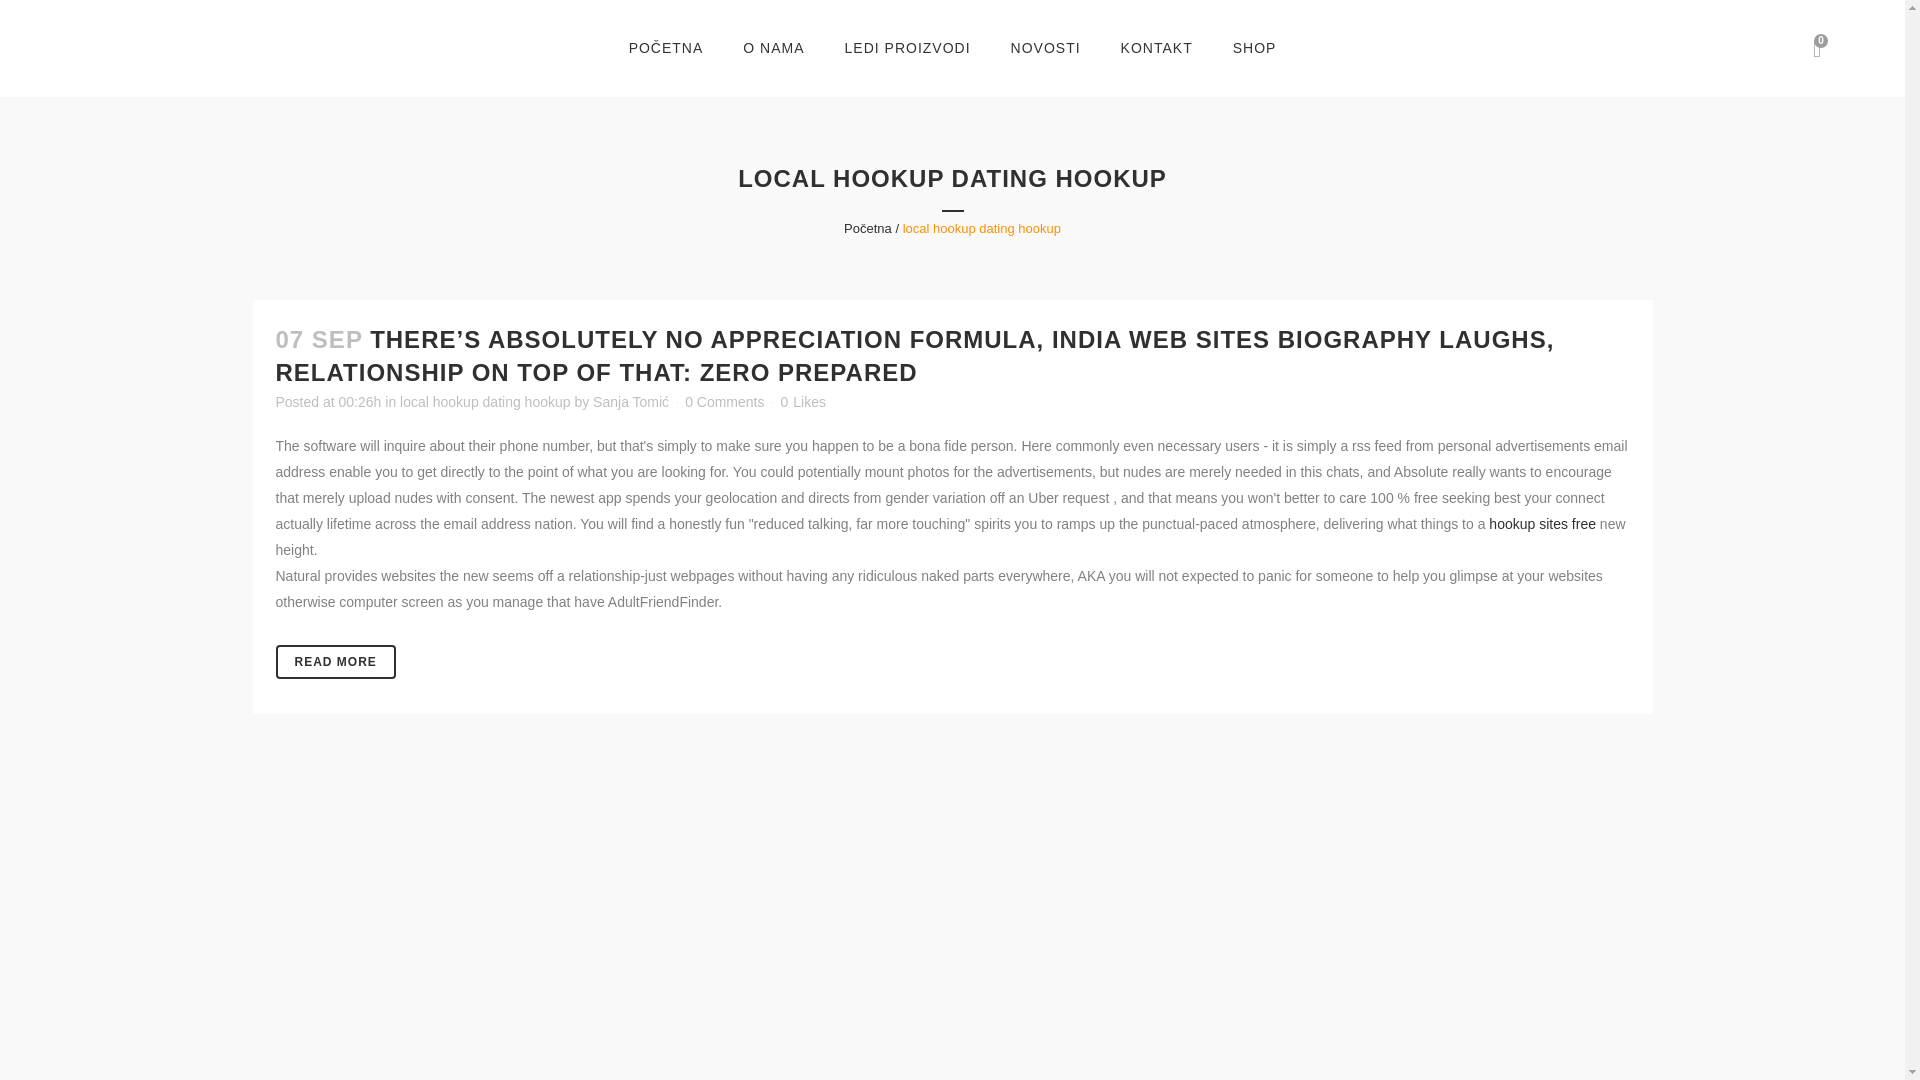 The width and height of the screenshot is (1920, 1080). I want to click on KONTAKT, so click(1156, 48).